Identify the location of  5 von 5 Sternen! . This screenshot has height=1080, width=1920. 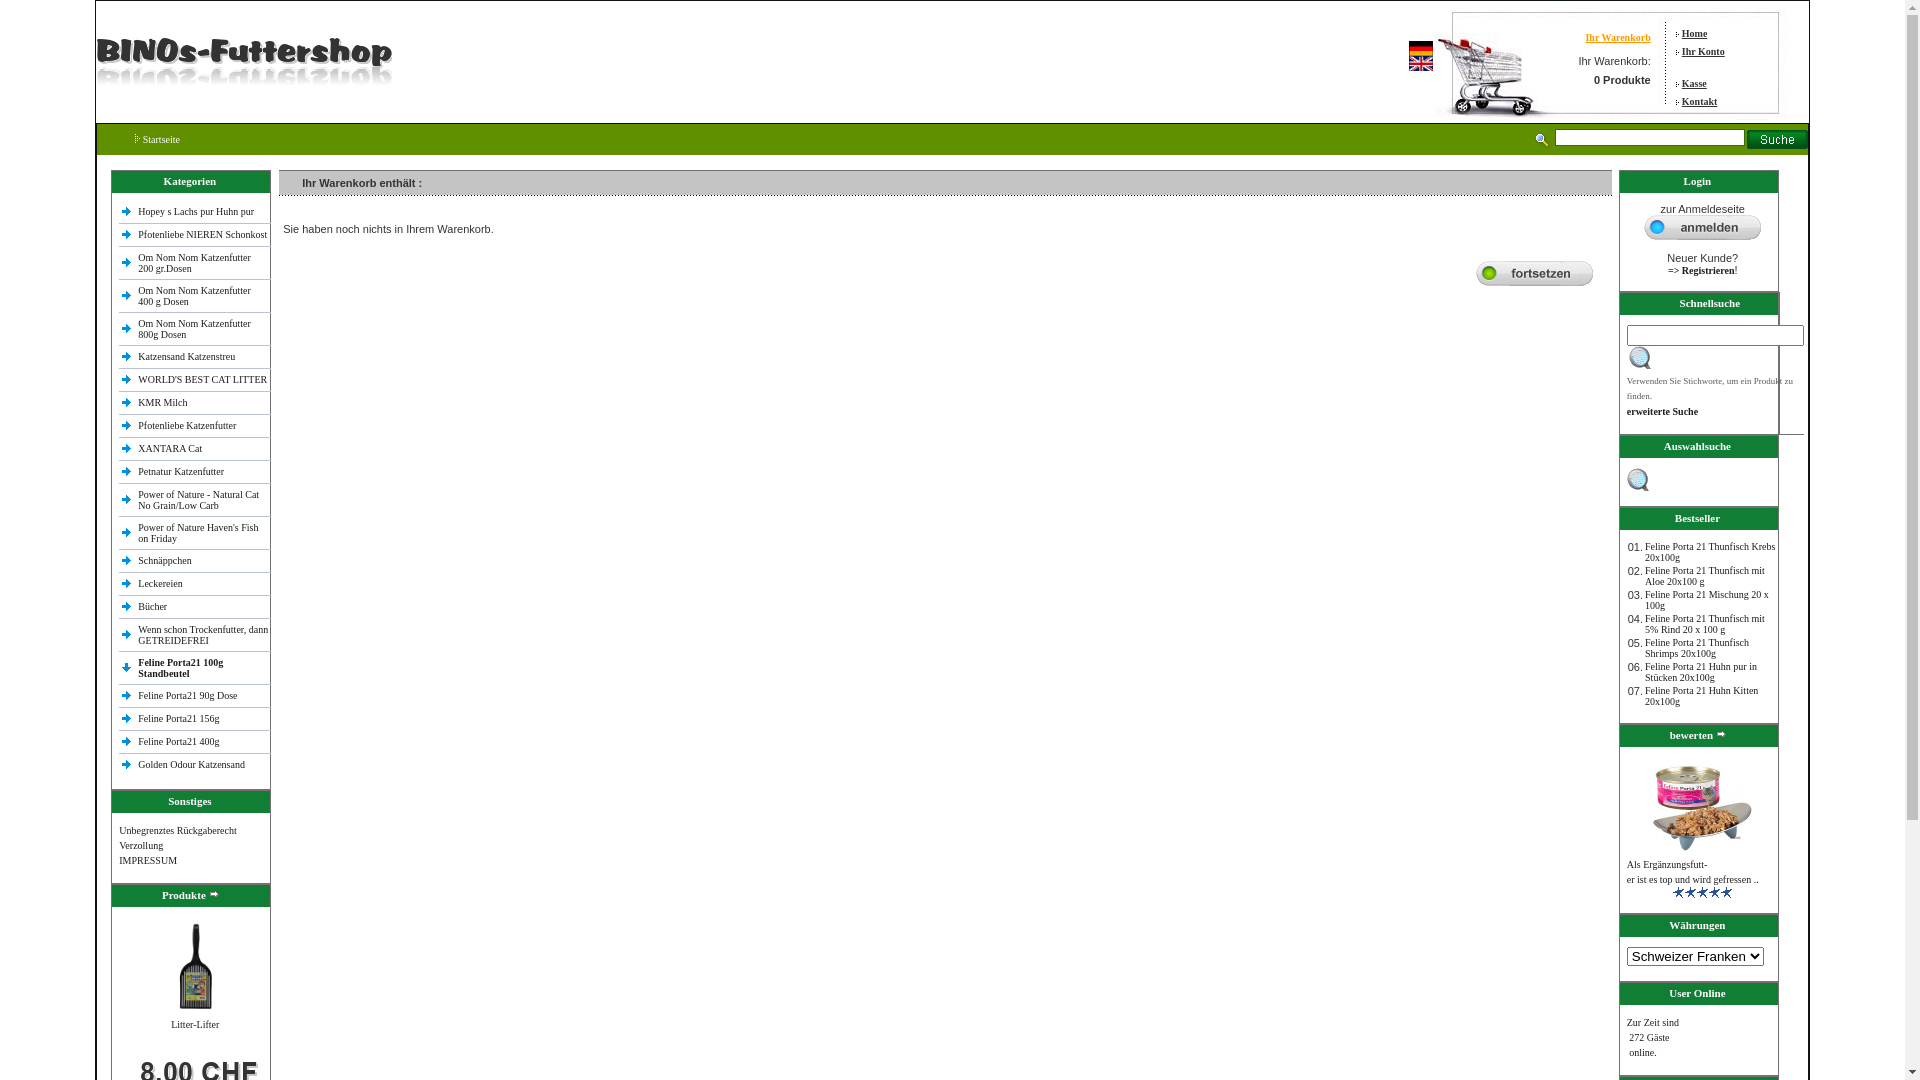
(1702, 892).